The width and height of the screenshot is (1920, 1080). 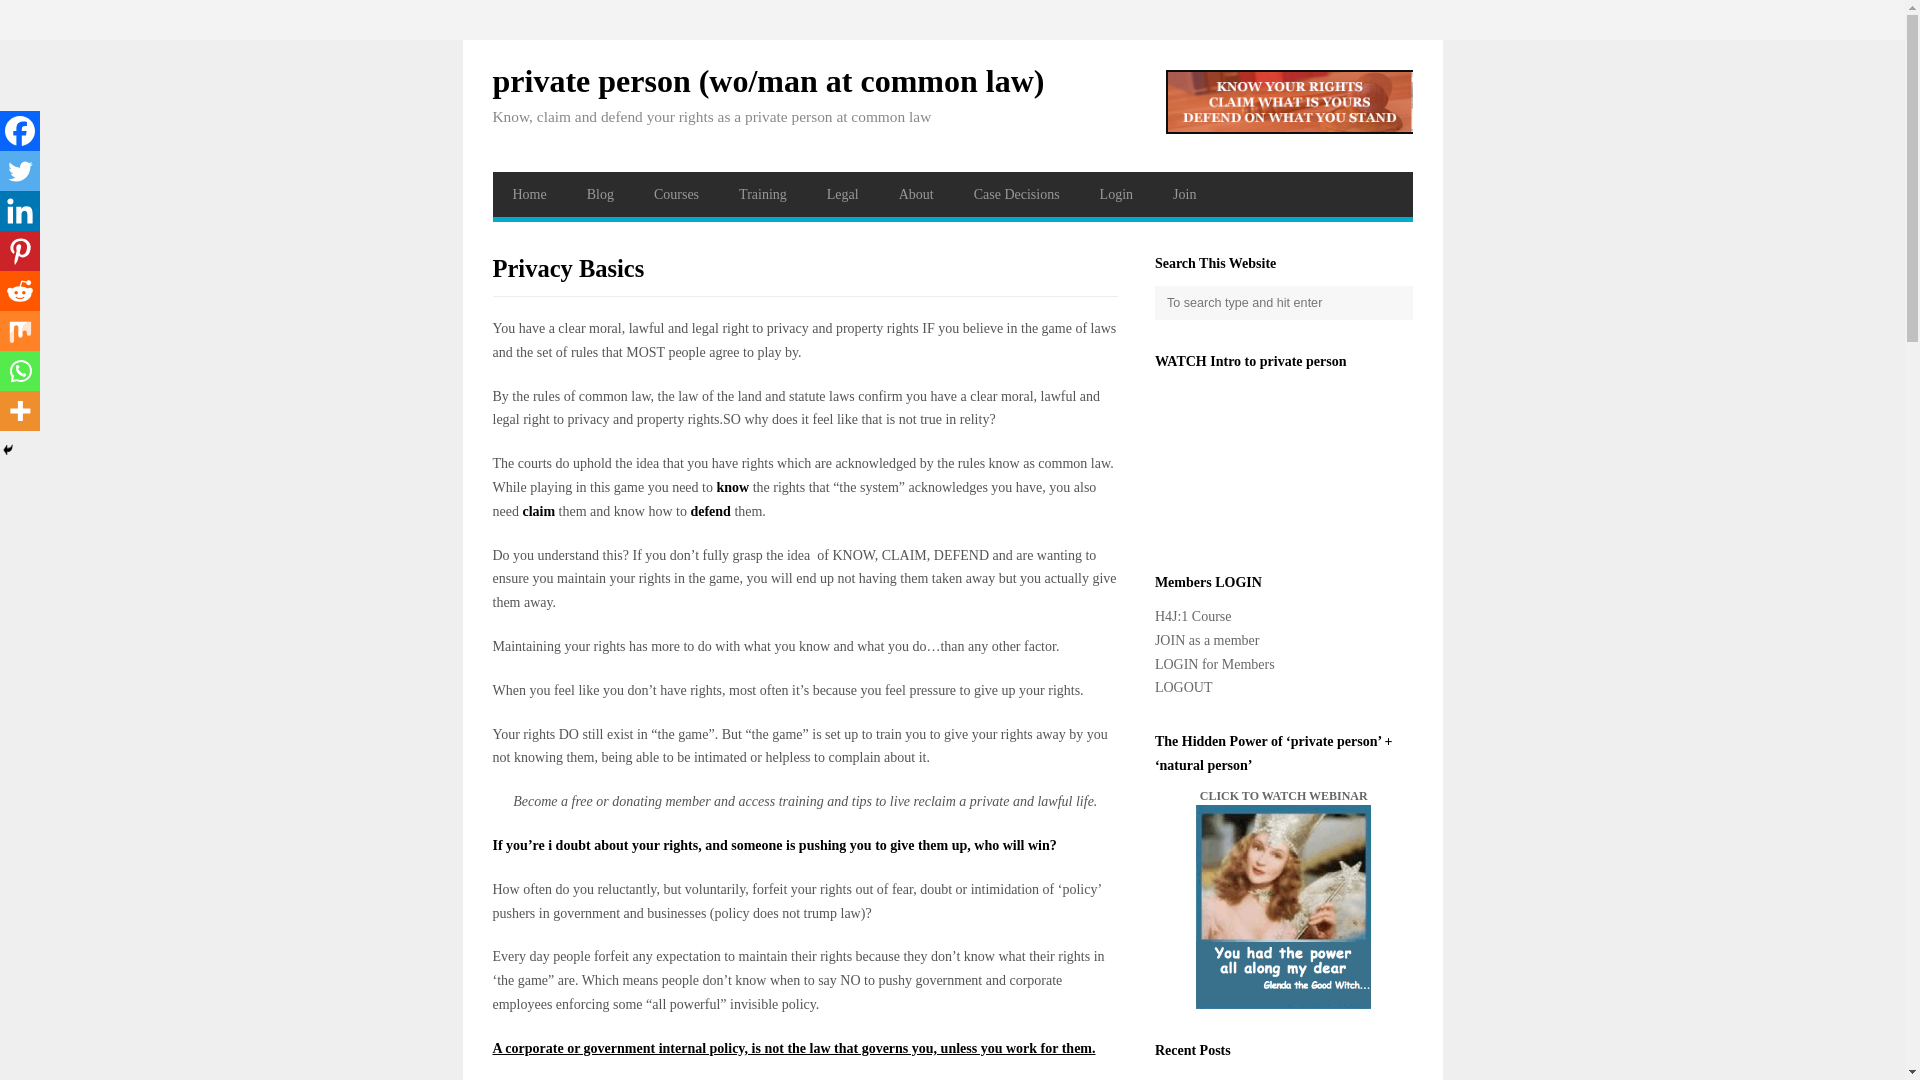 What do you see at coordinates (20, 251) in the screenshot?
I see `Pinterest` at bounding box center [20, 251].